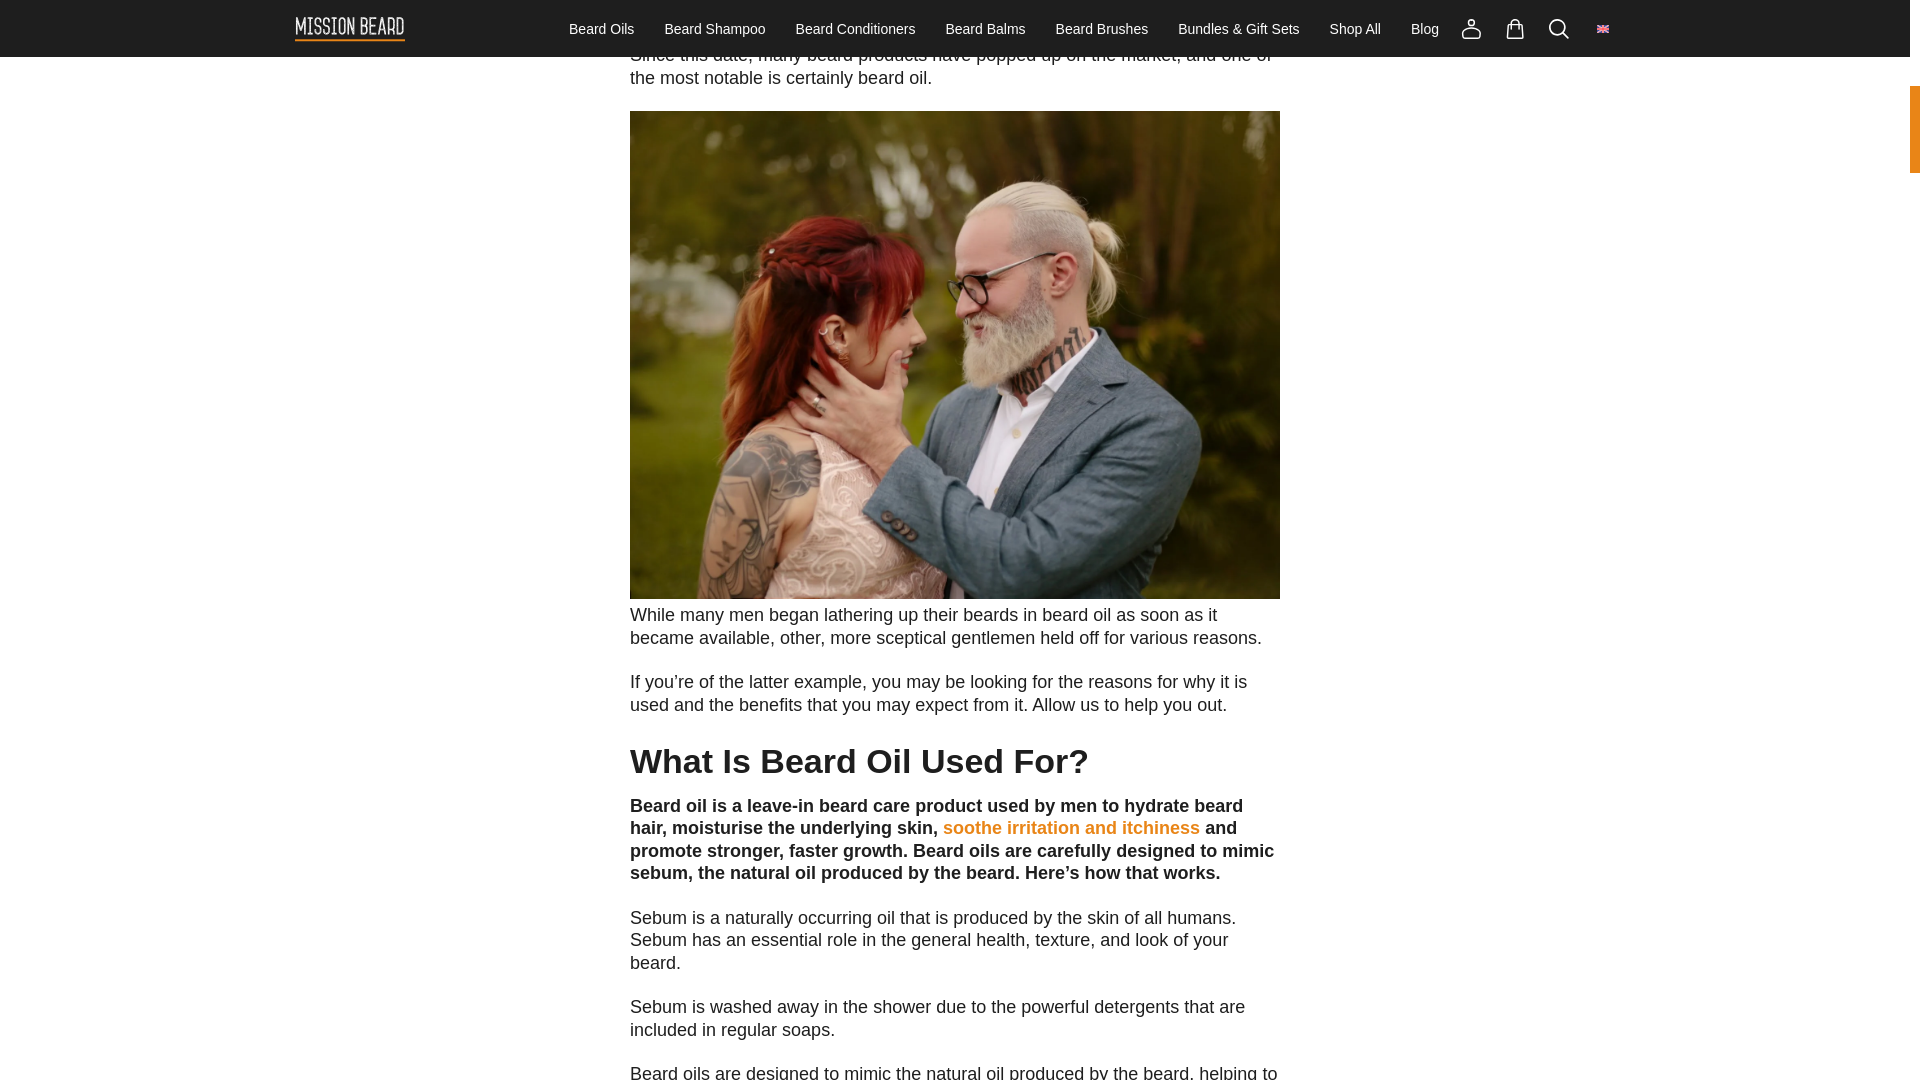 This screenshot has height=1080, width=1920. I want to click on soothe irritation and itchiness, so click(1071, 828).